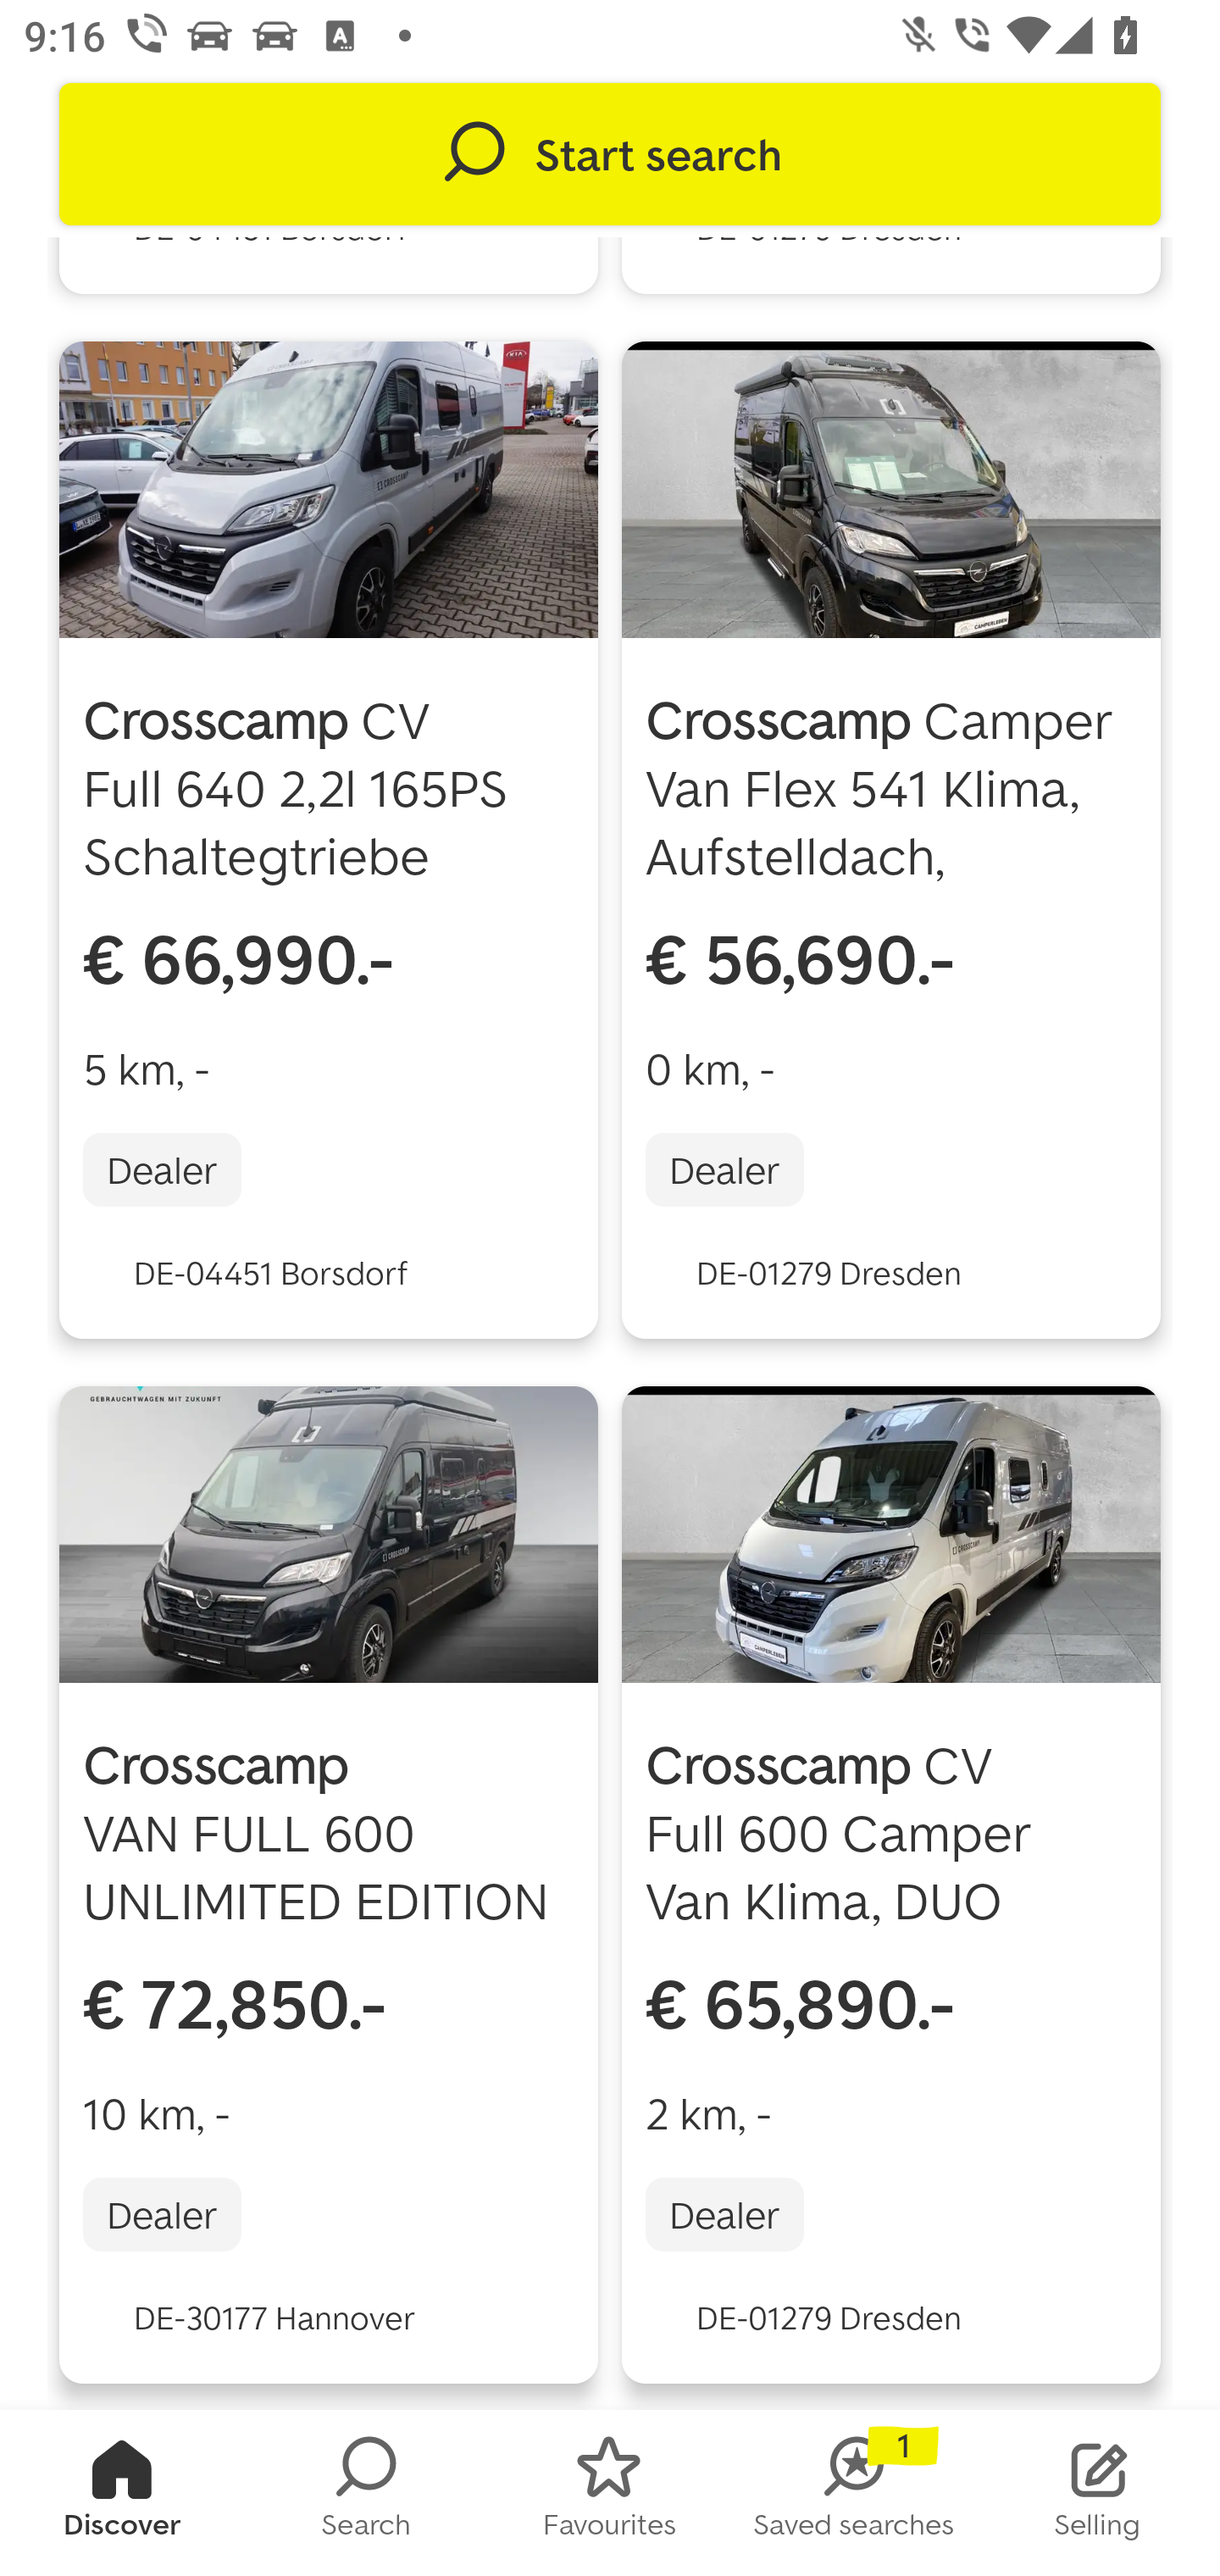 This screenshot has width=1220, height=2576. I want to click on FAVORITES Favourites, so click(610, 2493).